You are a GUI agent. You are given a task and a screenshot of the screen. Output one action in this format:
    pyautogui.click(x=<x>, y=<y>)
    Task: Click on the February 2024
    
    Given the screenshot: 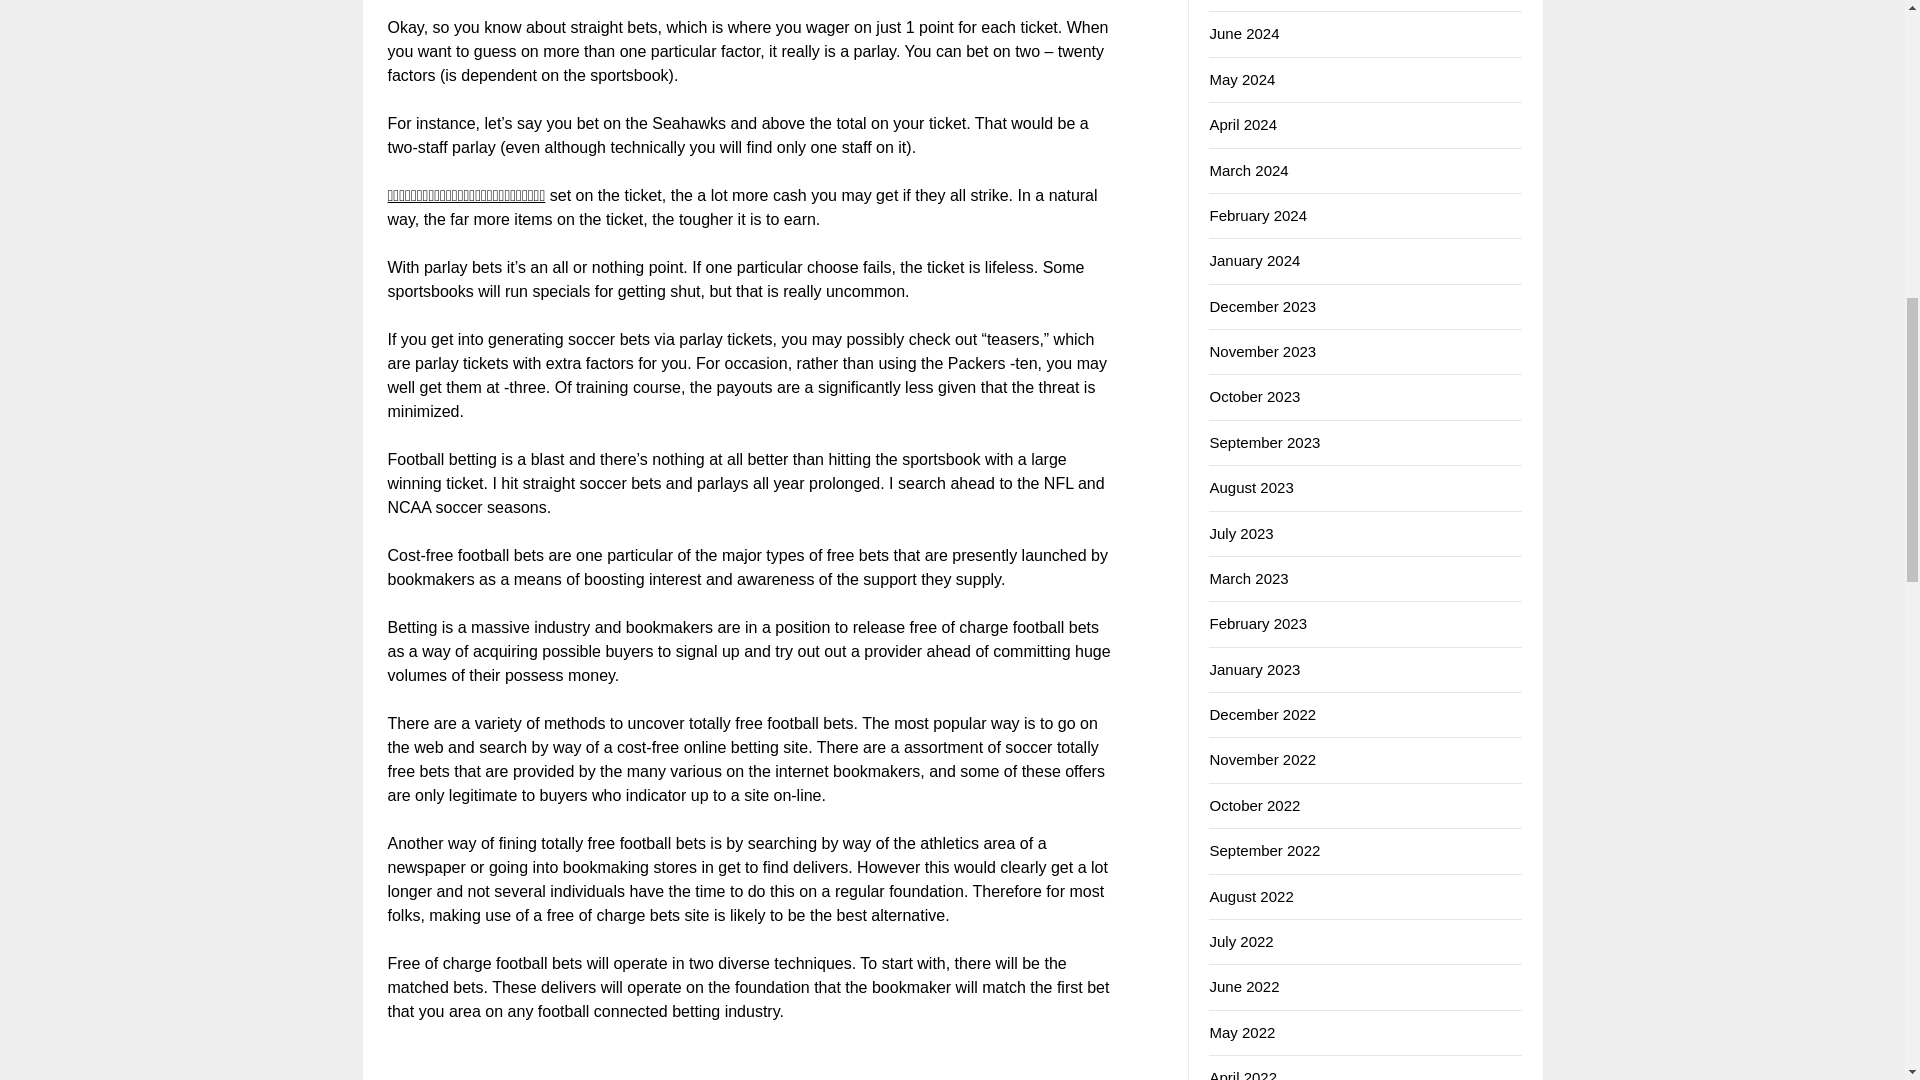 What is the action you would take?
    pyautogui.click(x=1258, y=215)
    